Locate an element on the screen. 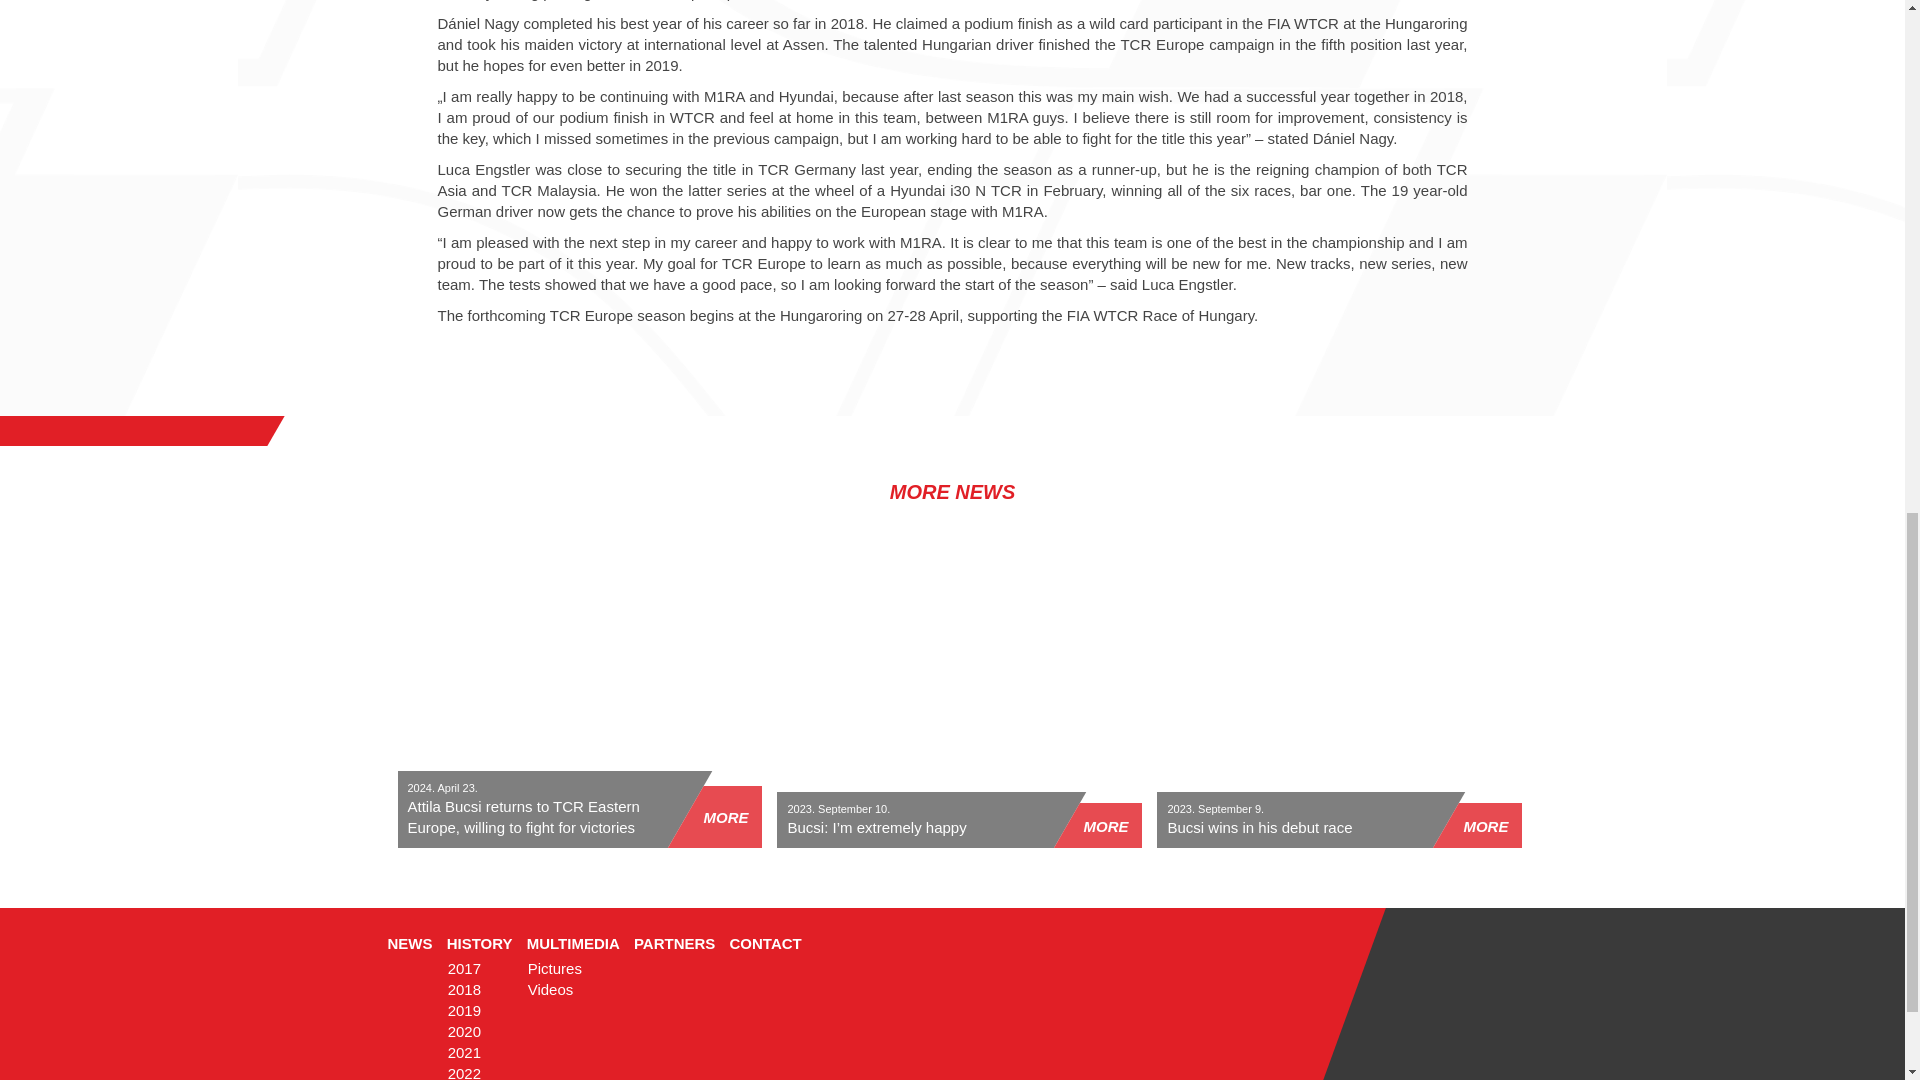 The width and height of the screenshot is (1920, 1080). CONTACT is located at coordinates (766, 943).